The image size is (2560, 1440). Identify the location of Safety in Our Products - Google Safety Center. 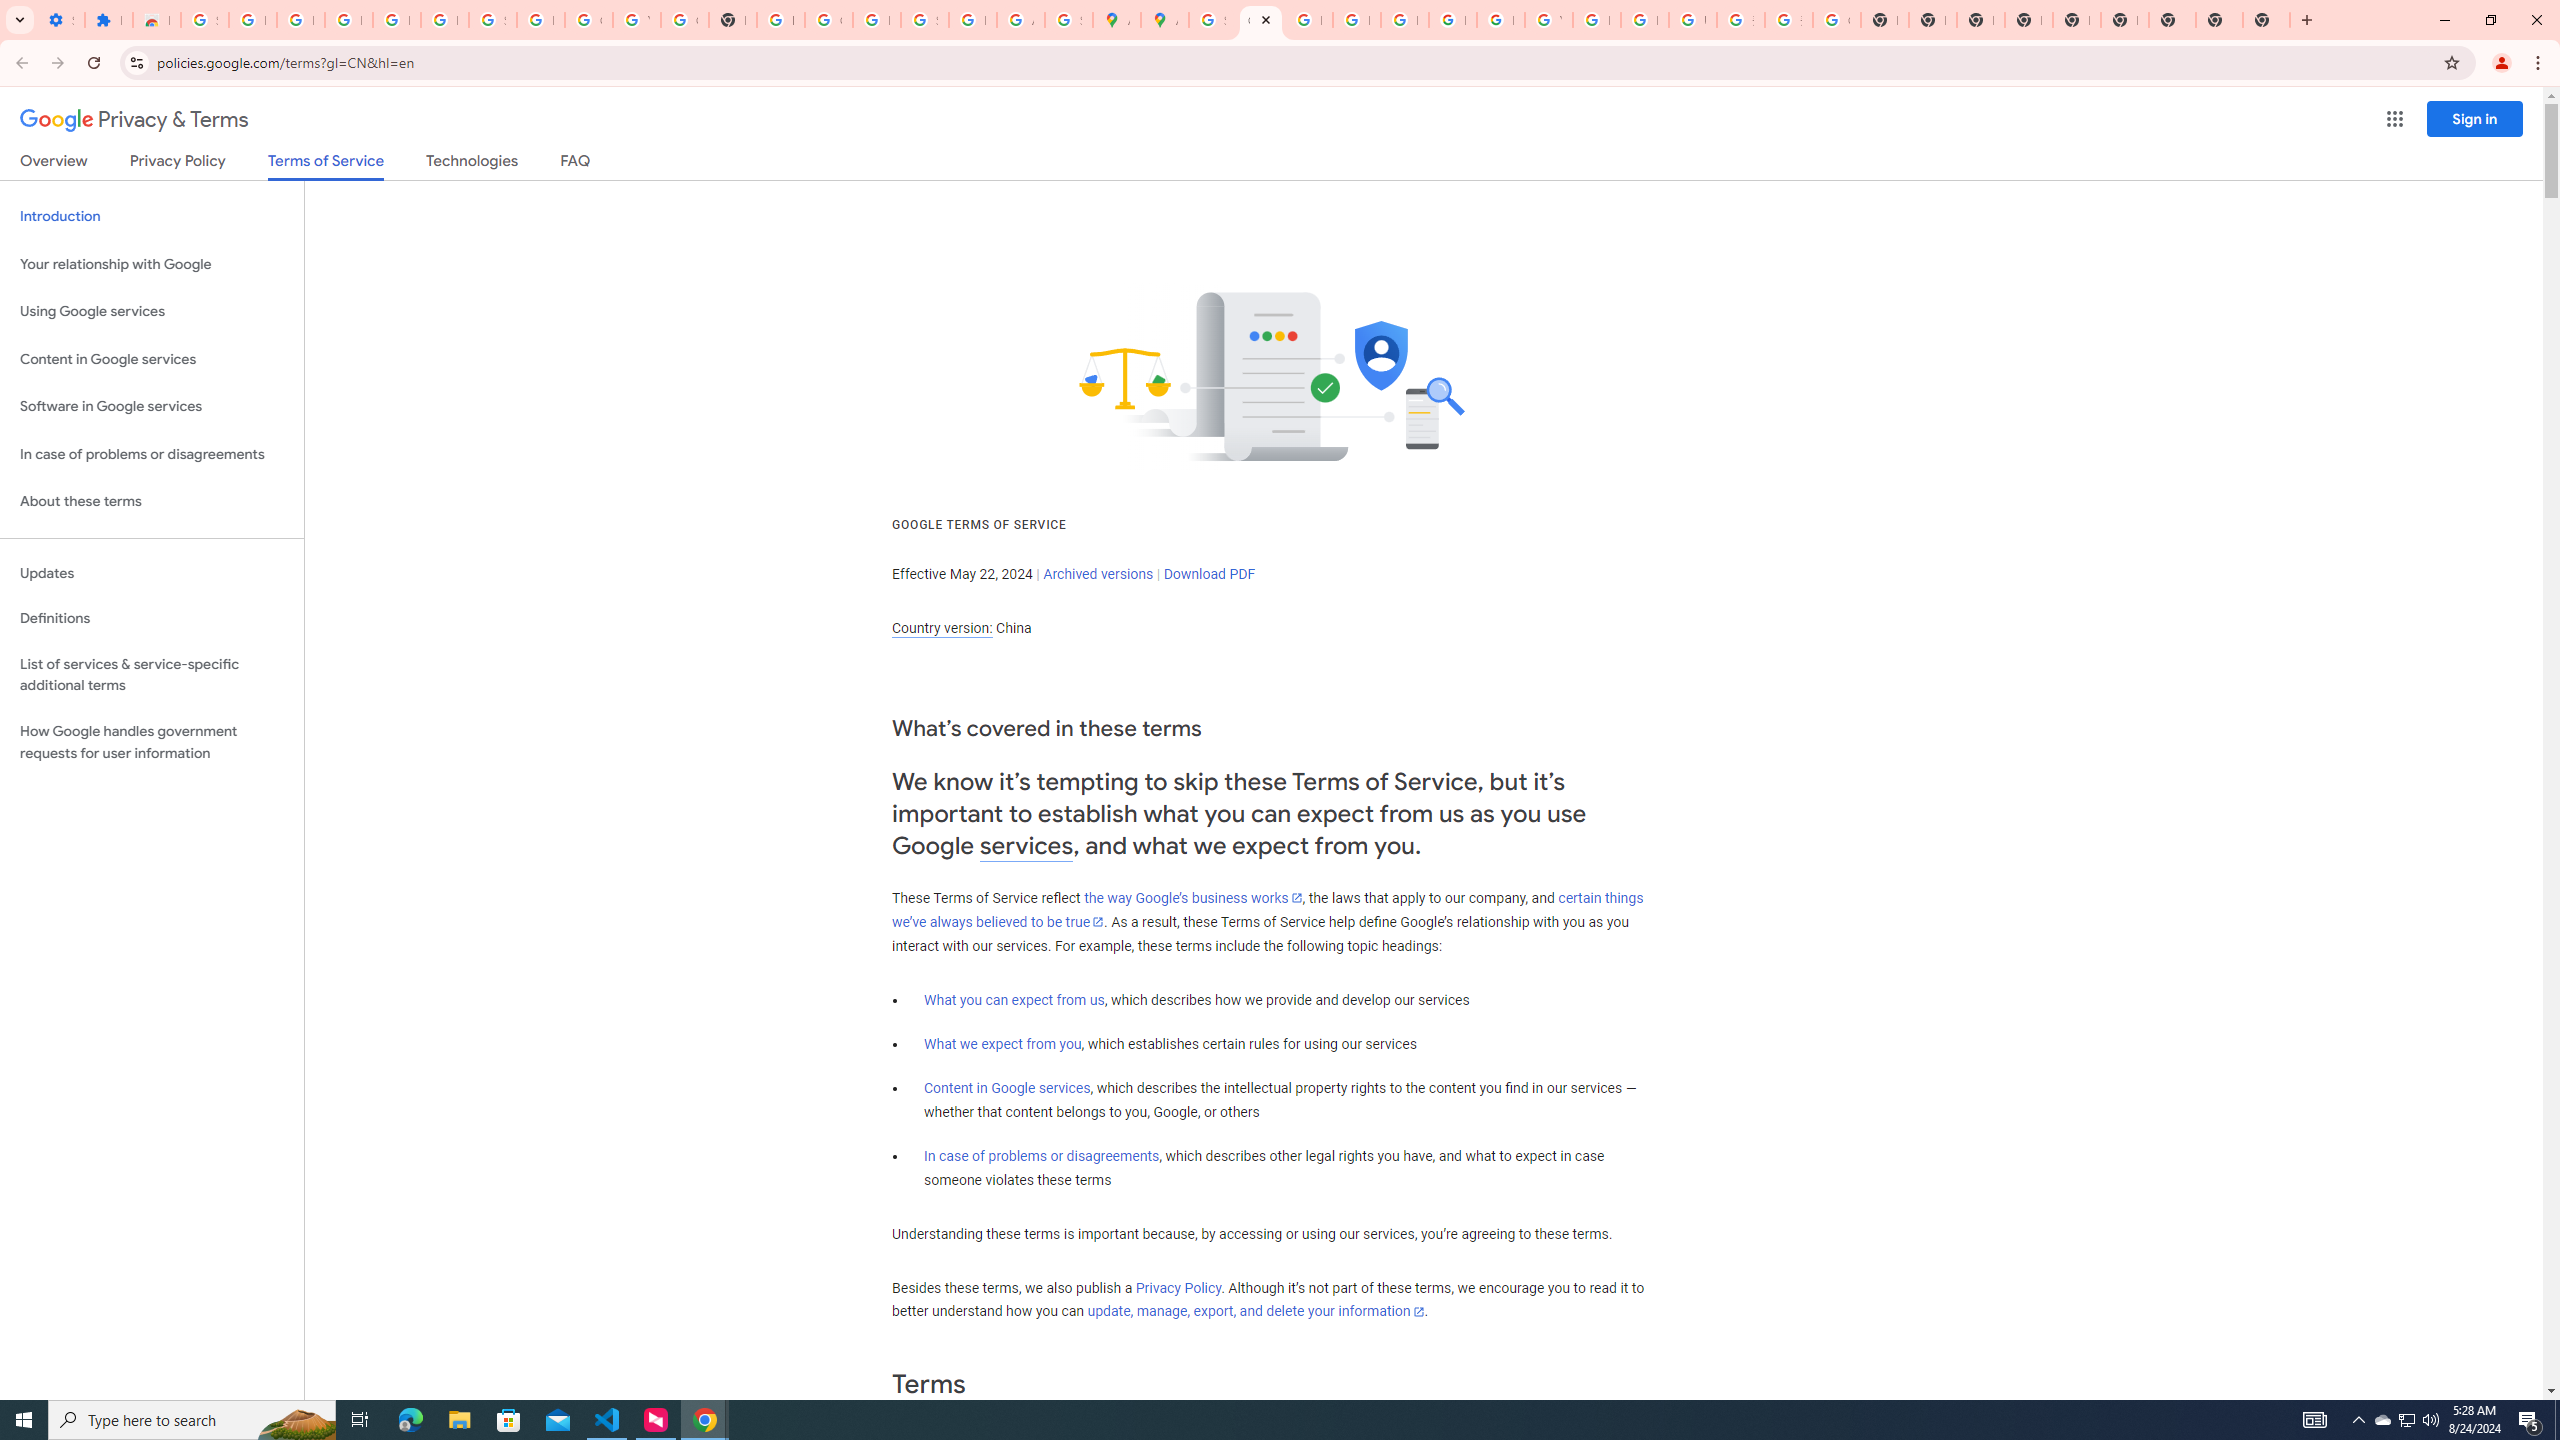
(1068, 20).